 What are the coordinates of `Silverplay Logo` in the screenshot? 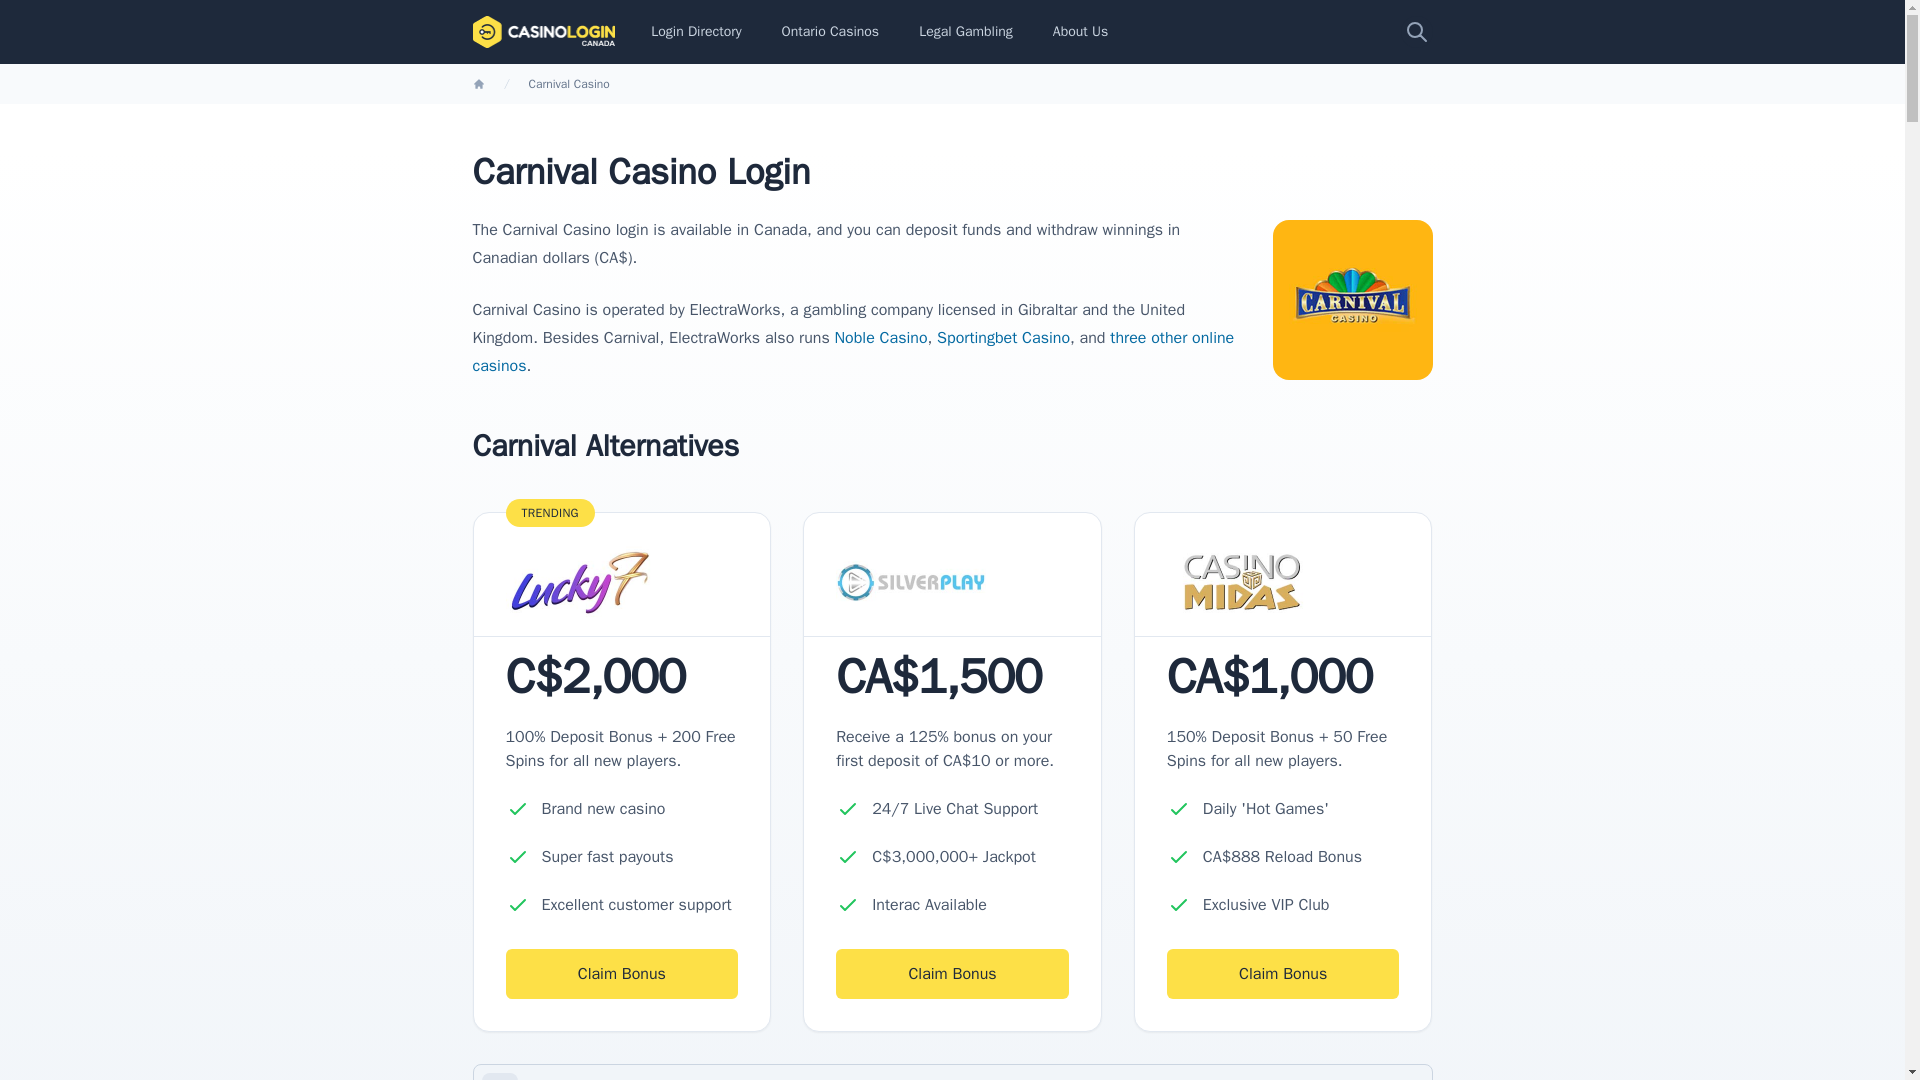 It's located at (910, 582).